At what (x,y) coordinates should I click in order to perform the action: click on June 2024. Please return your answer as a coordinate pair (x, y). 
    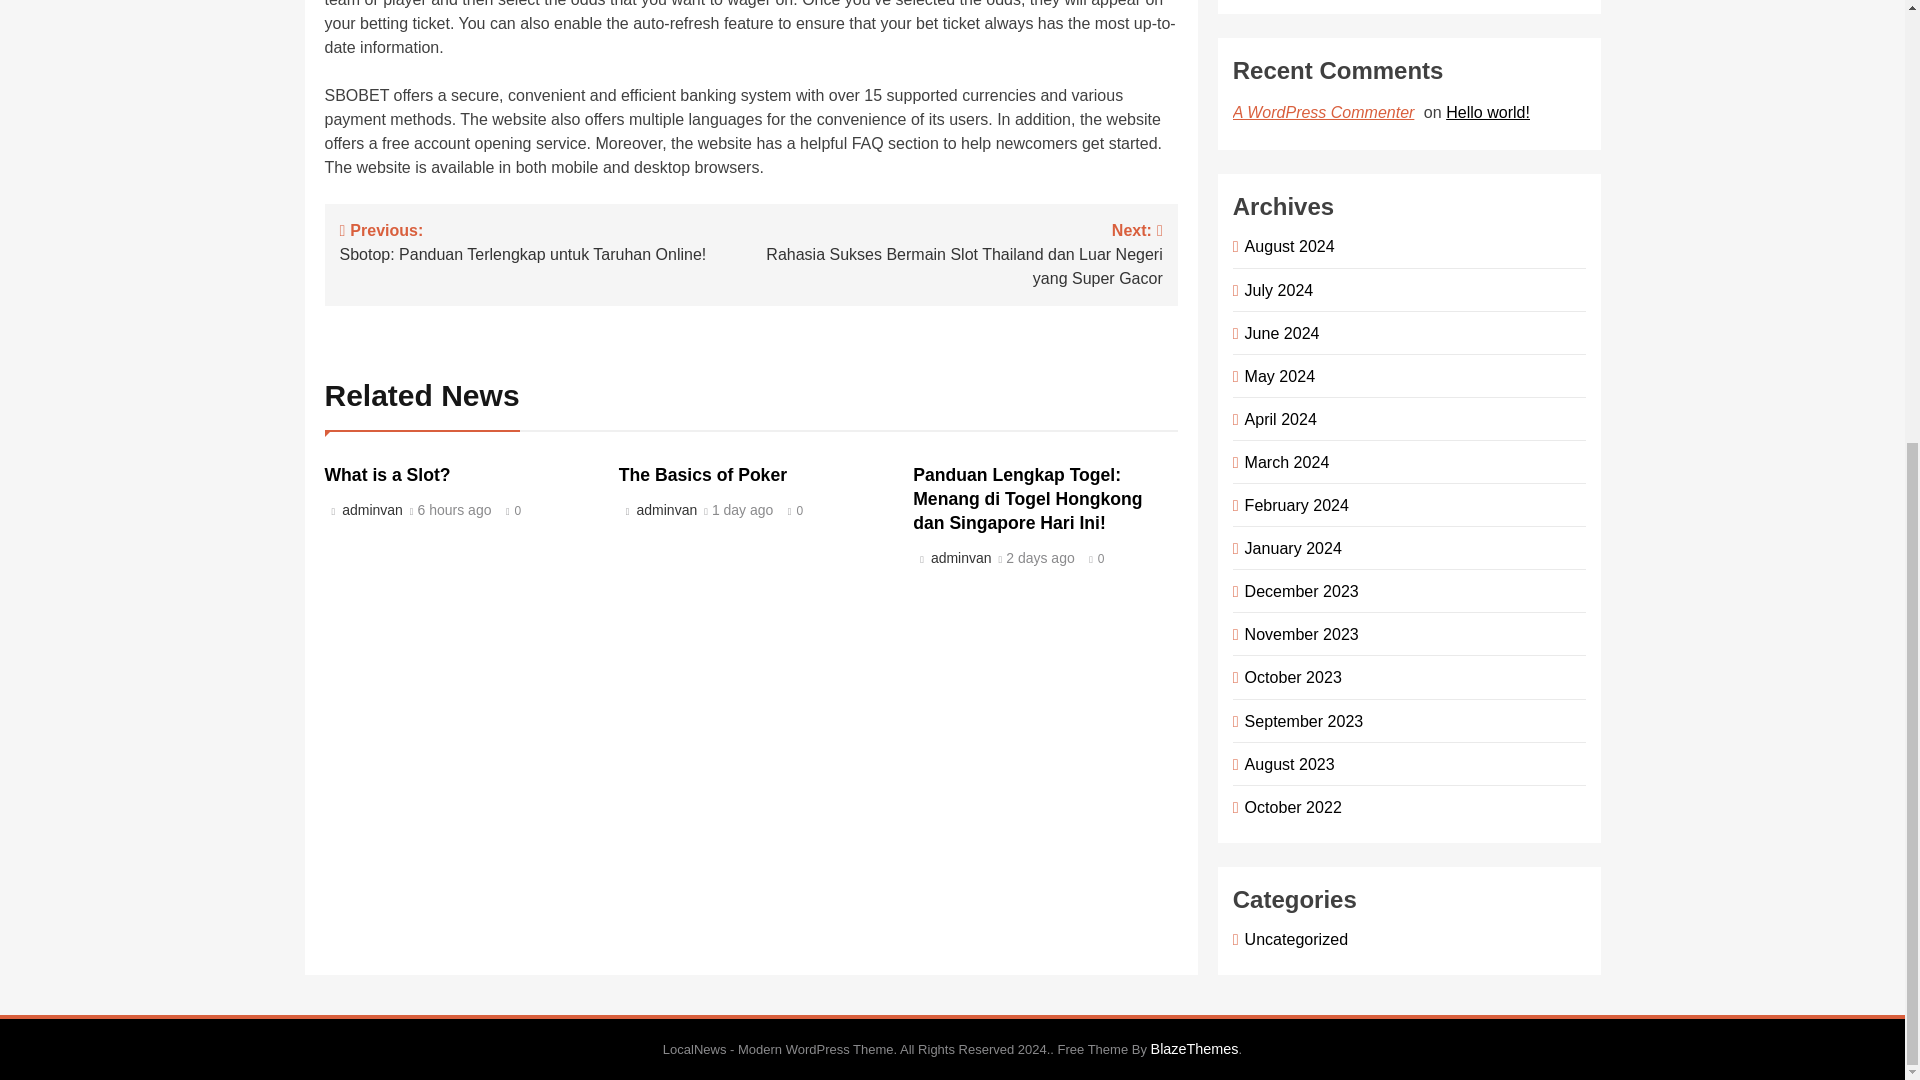
    Looking at the image, I should click on (1278, 333).